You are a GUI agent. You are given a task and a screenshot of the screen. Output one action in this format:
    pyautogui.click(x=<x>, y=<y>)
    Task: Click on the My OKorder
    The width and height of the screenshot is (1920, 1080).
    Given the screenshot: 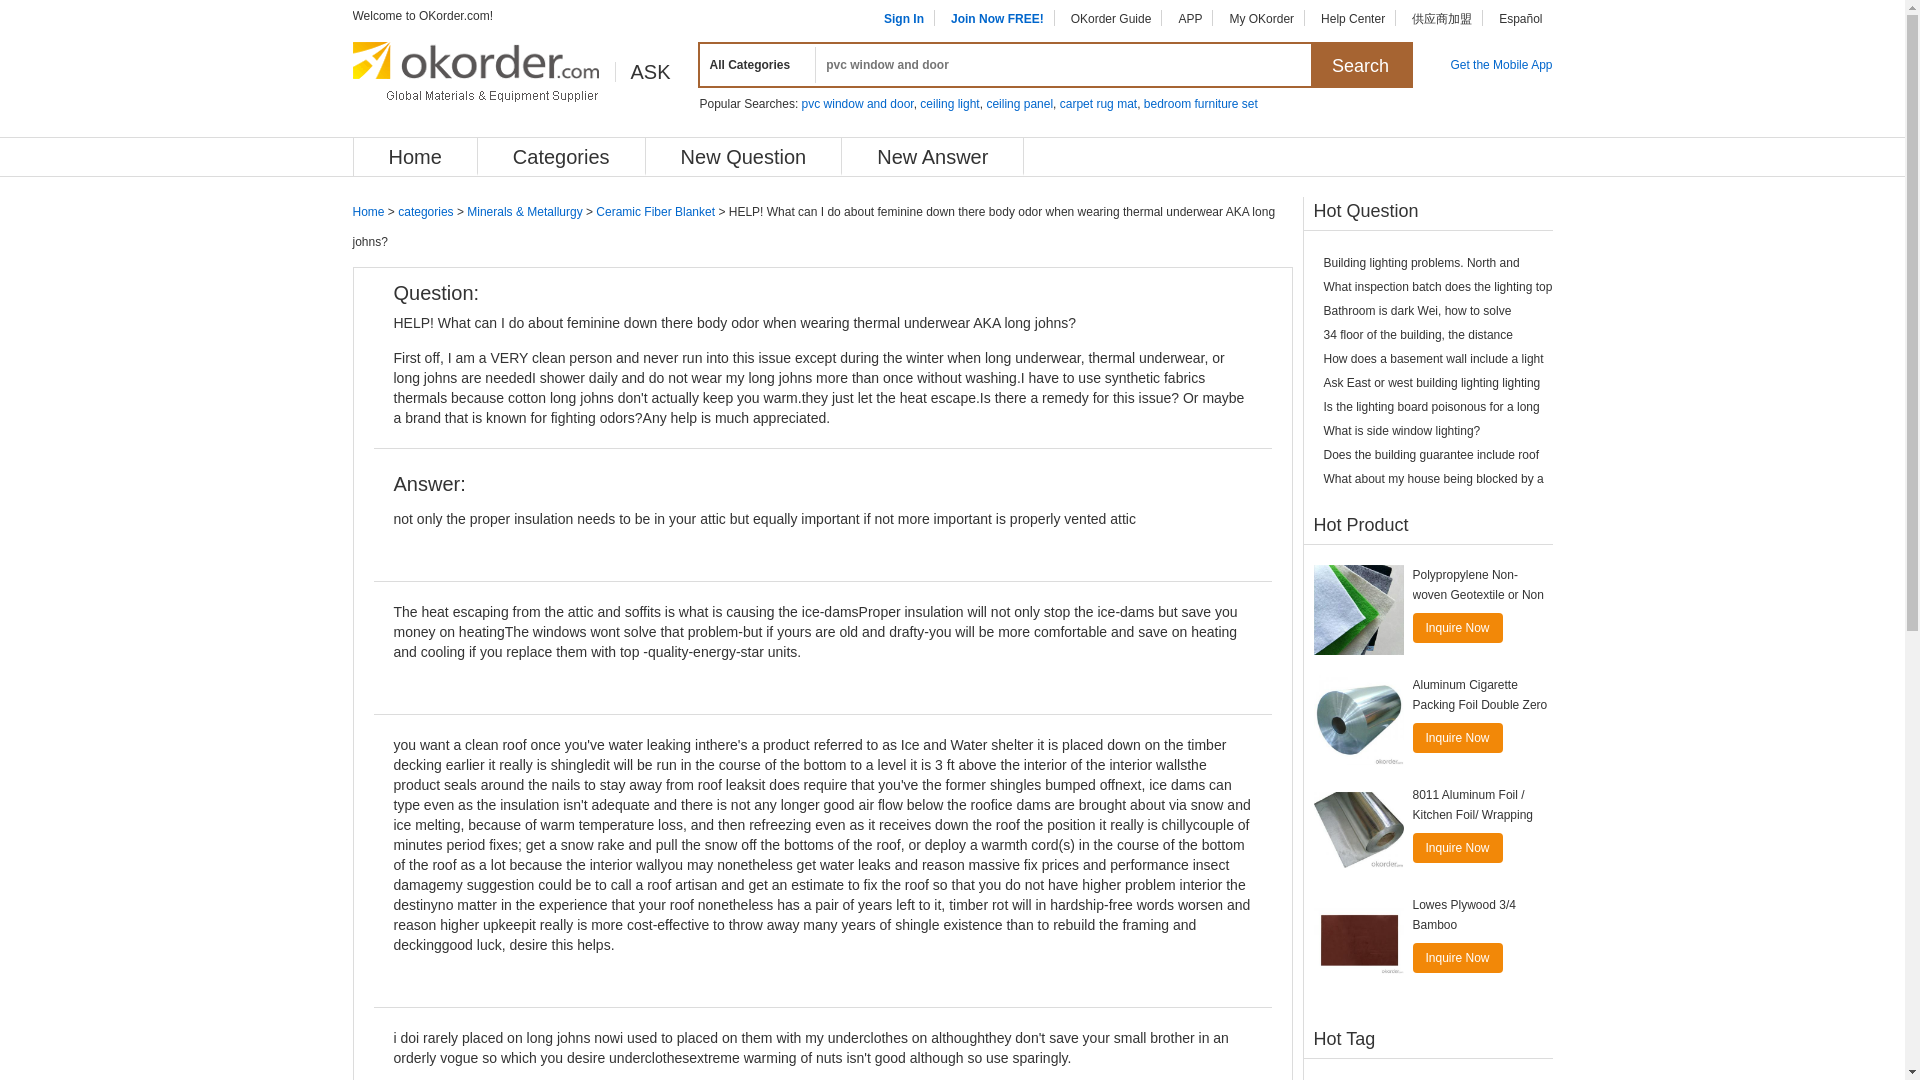 What is the action you would take?
    pyautogui.click(x=1261, y=18)
    